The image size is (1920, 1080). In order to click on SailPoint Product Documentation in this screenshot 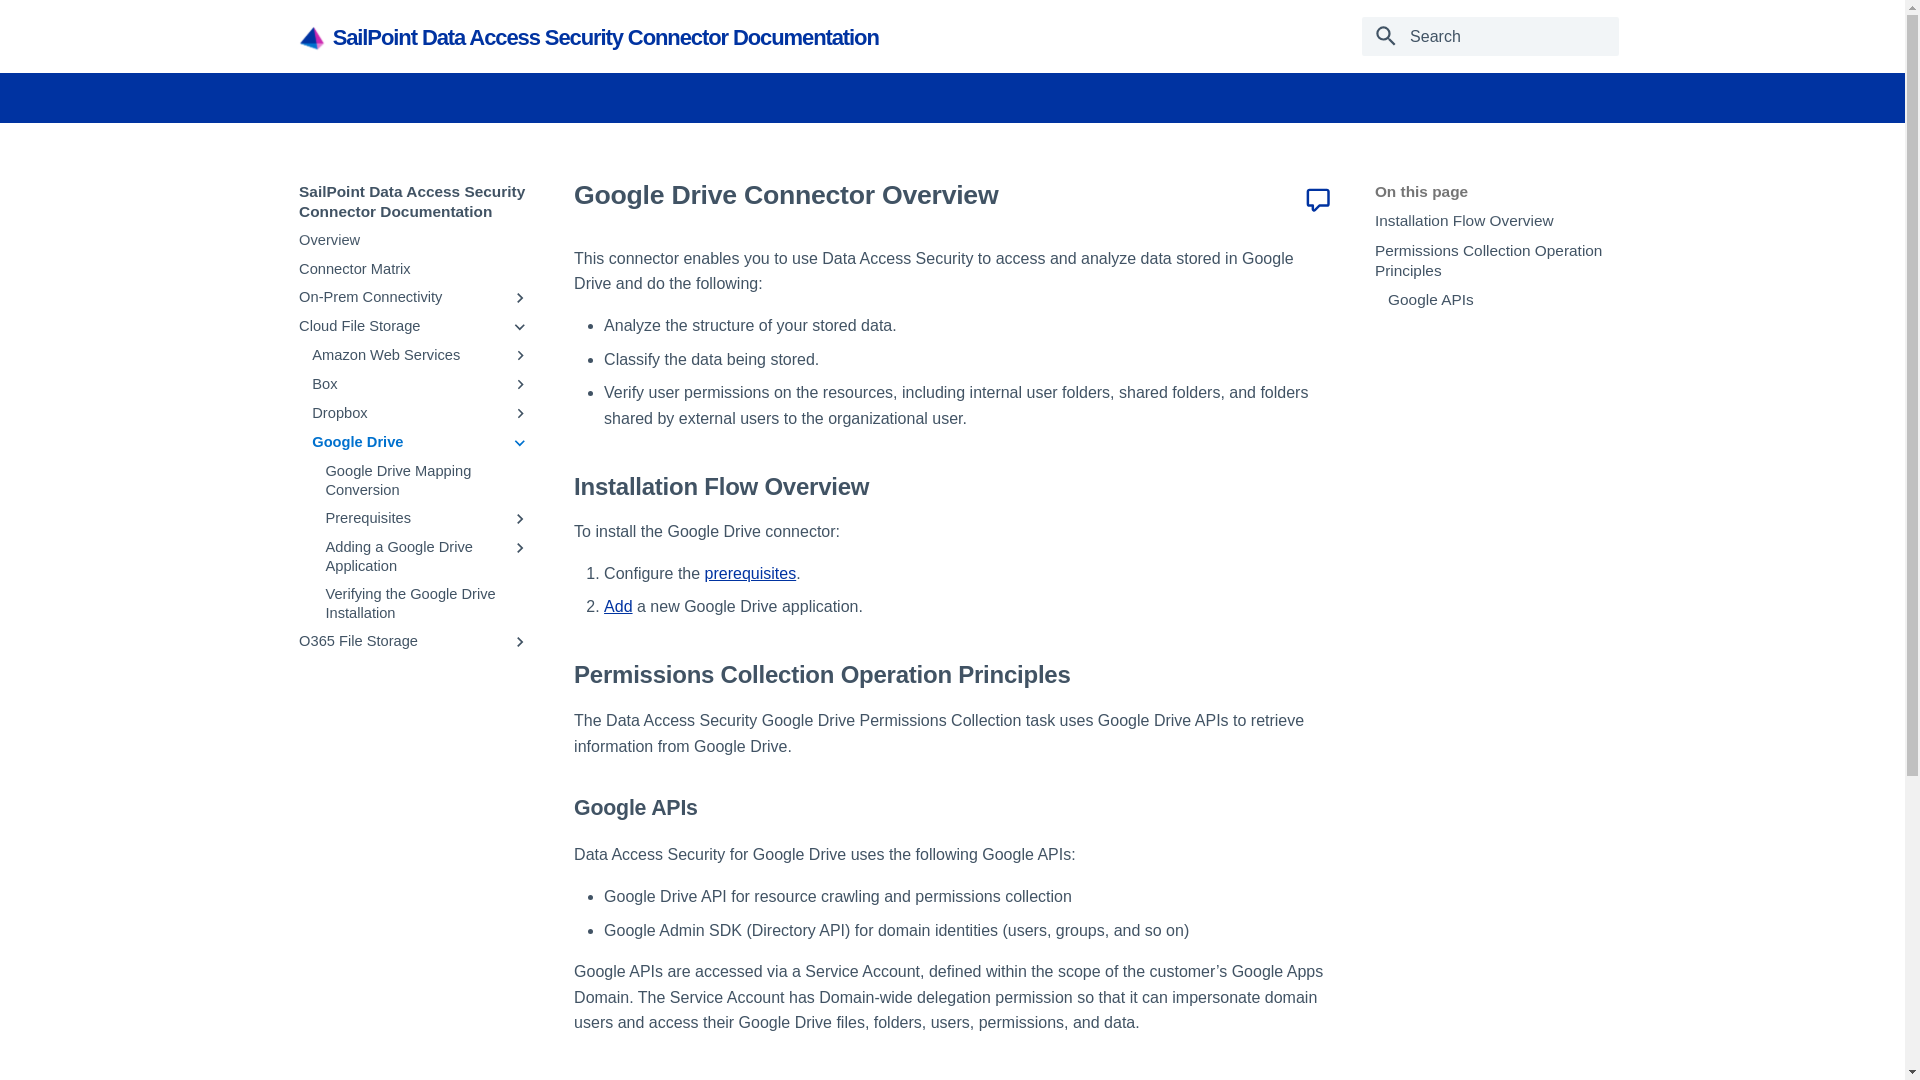, I will do `click(313, 38)`.